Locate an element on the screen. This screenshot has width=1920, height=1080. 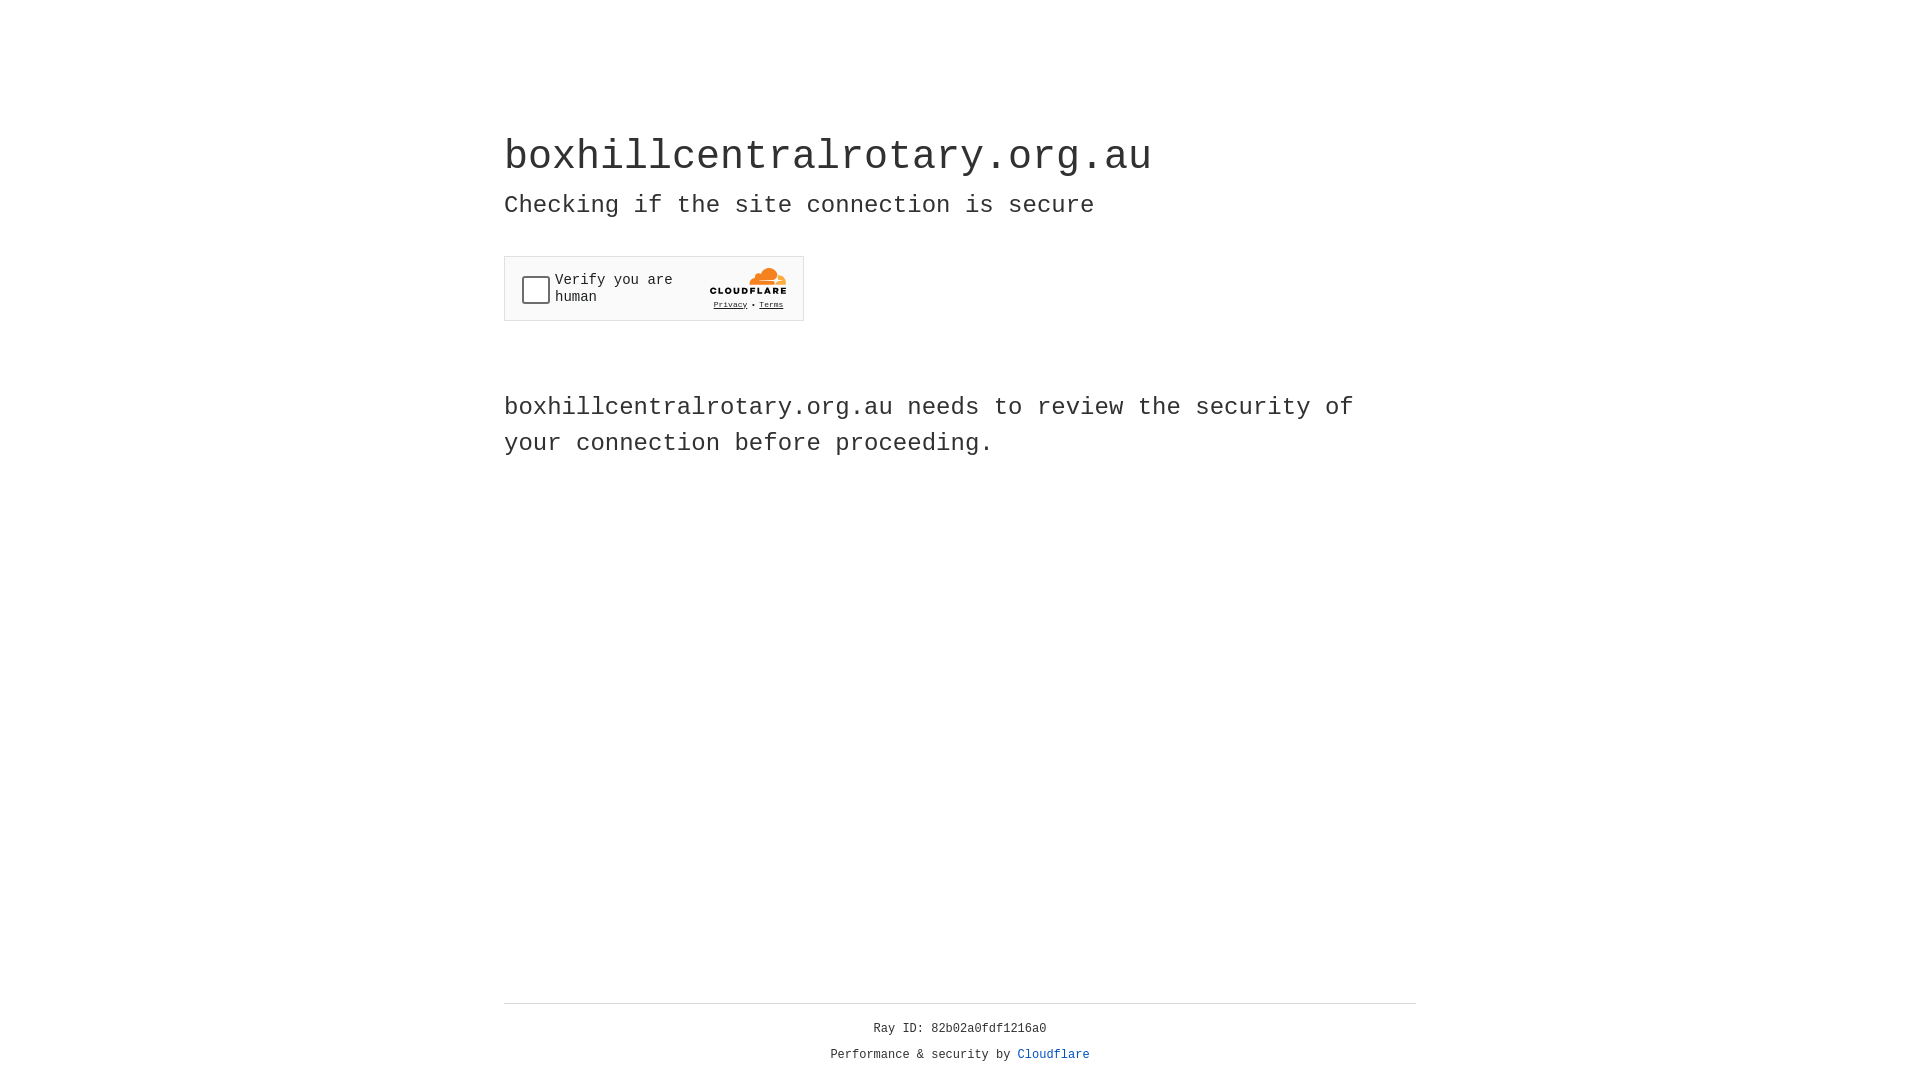
Cloudflare is located at coordinates (1054, 1055).